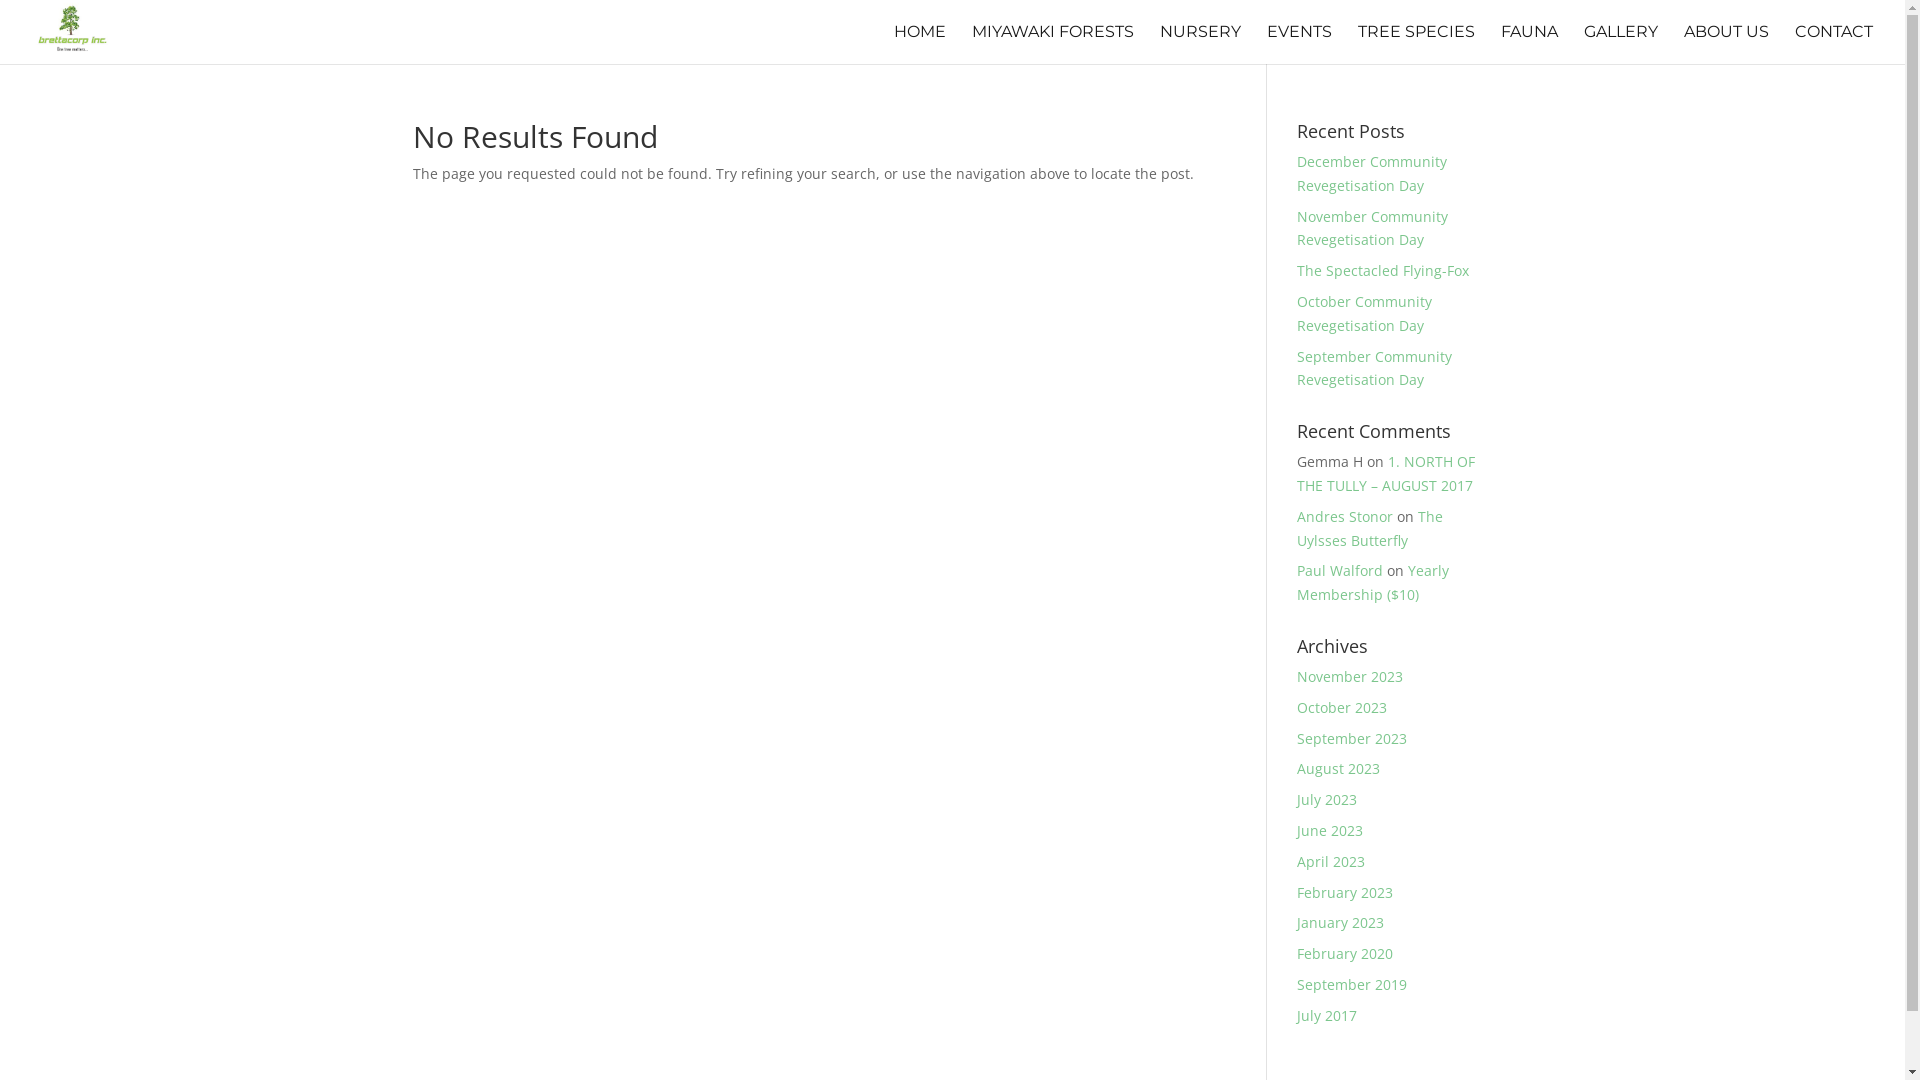 This screenshot has height=1080, width=1920. Describe the element at coordinates (1340, 922) in the screenshot. I see `January 2023` at that location.